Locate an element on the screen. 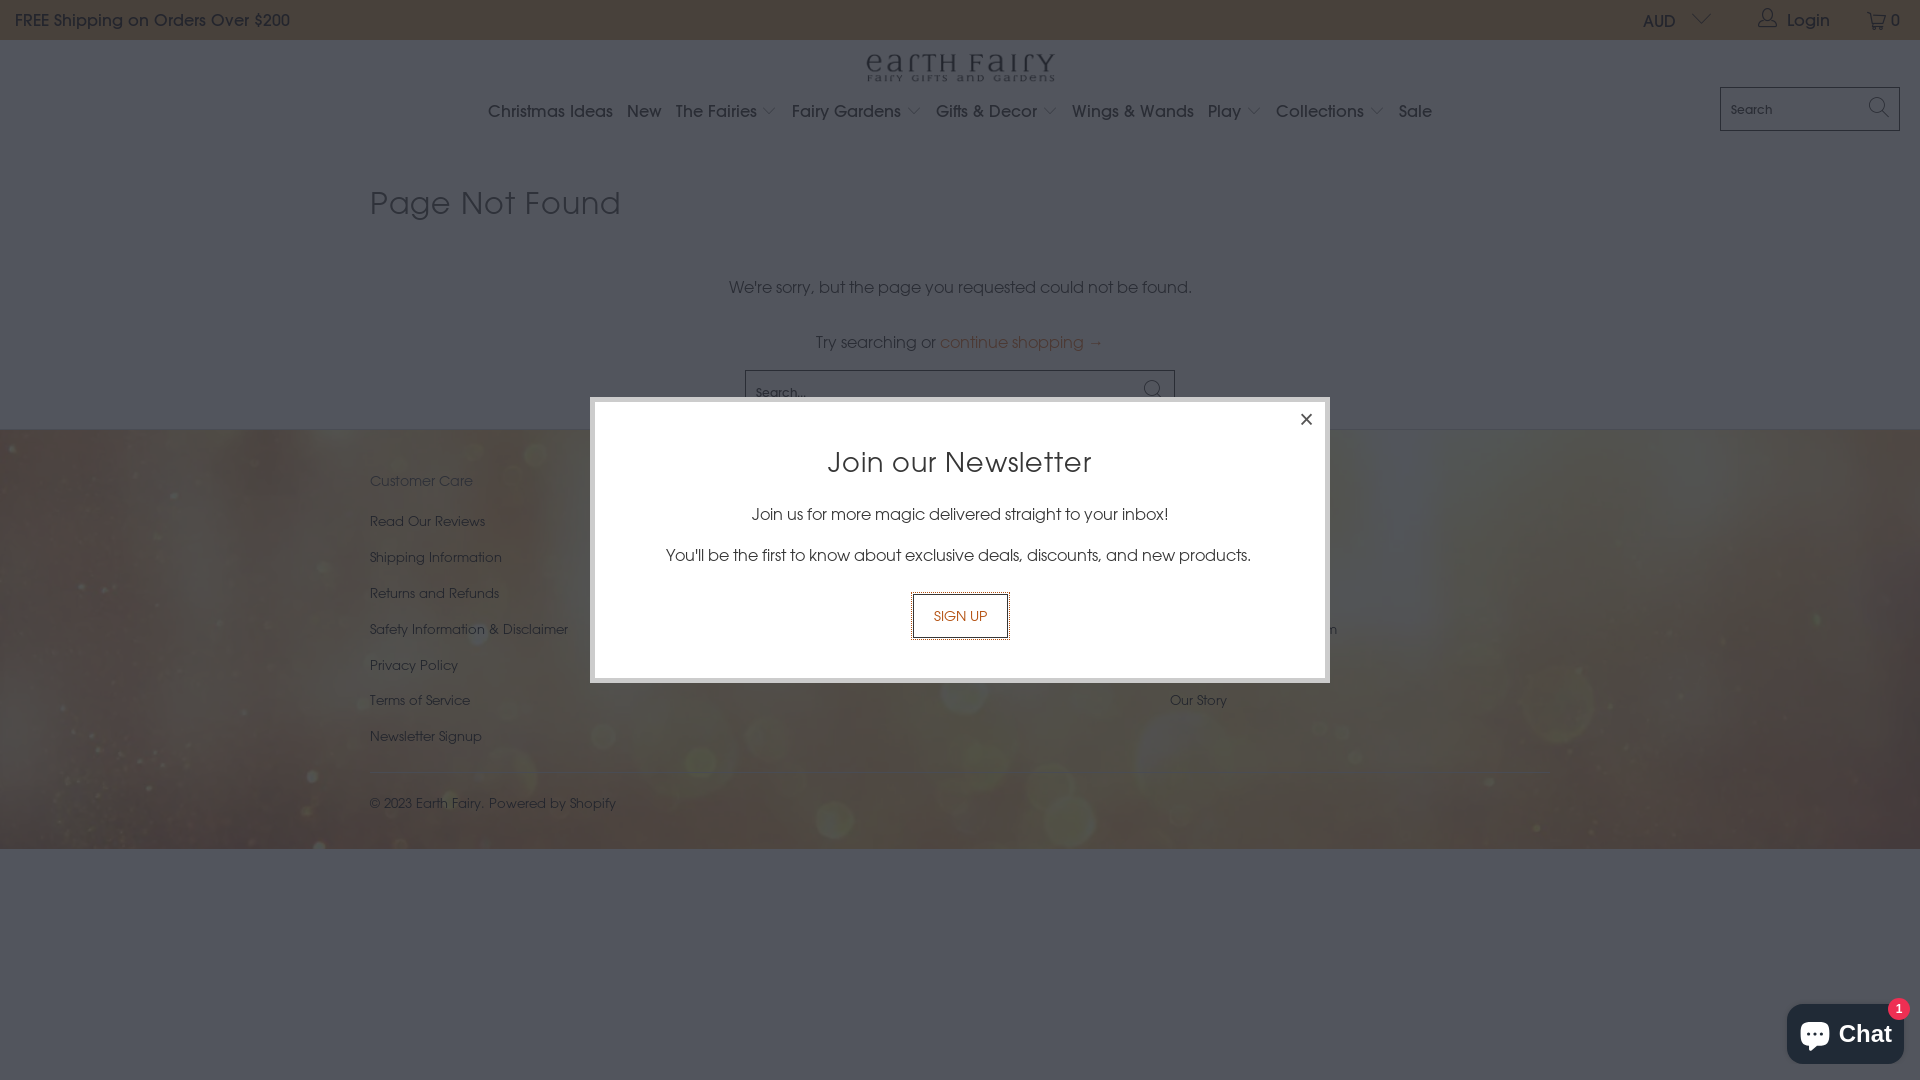  FREE Shipping on Orders Over $200 is located at coordinates (152, 20).